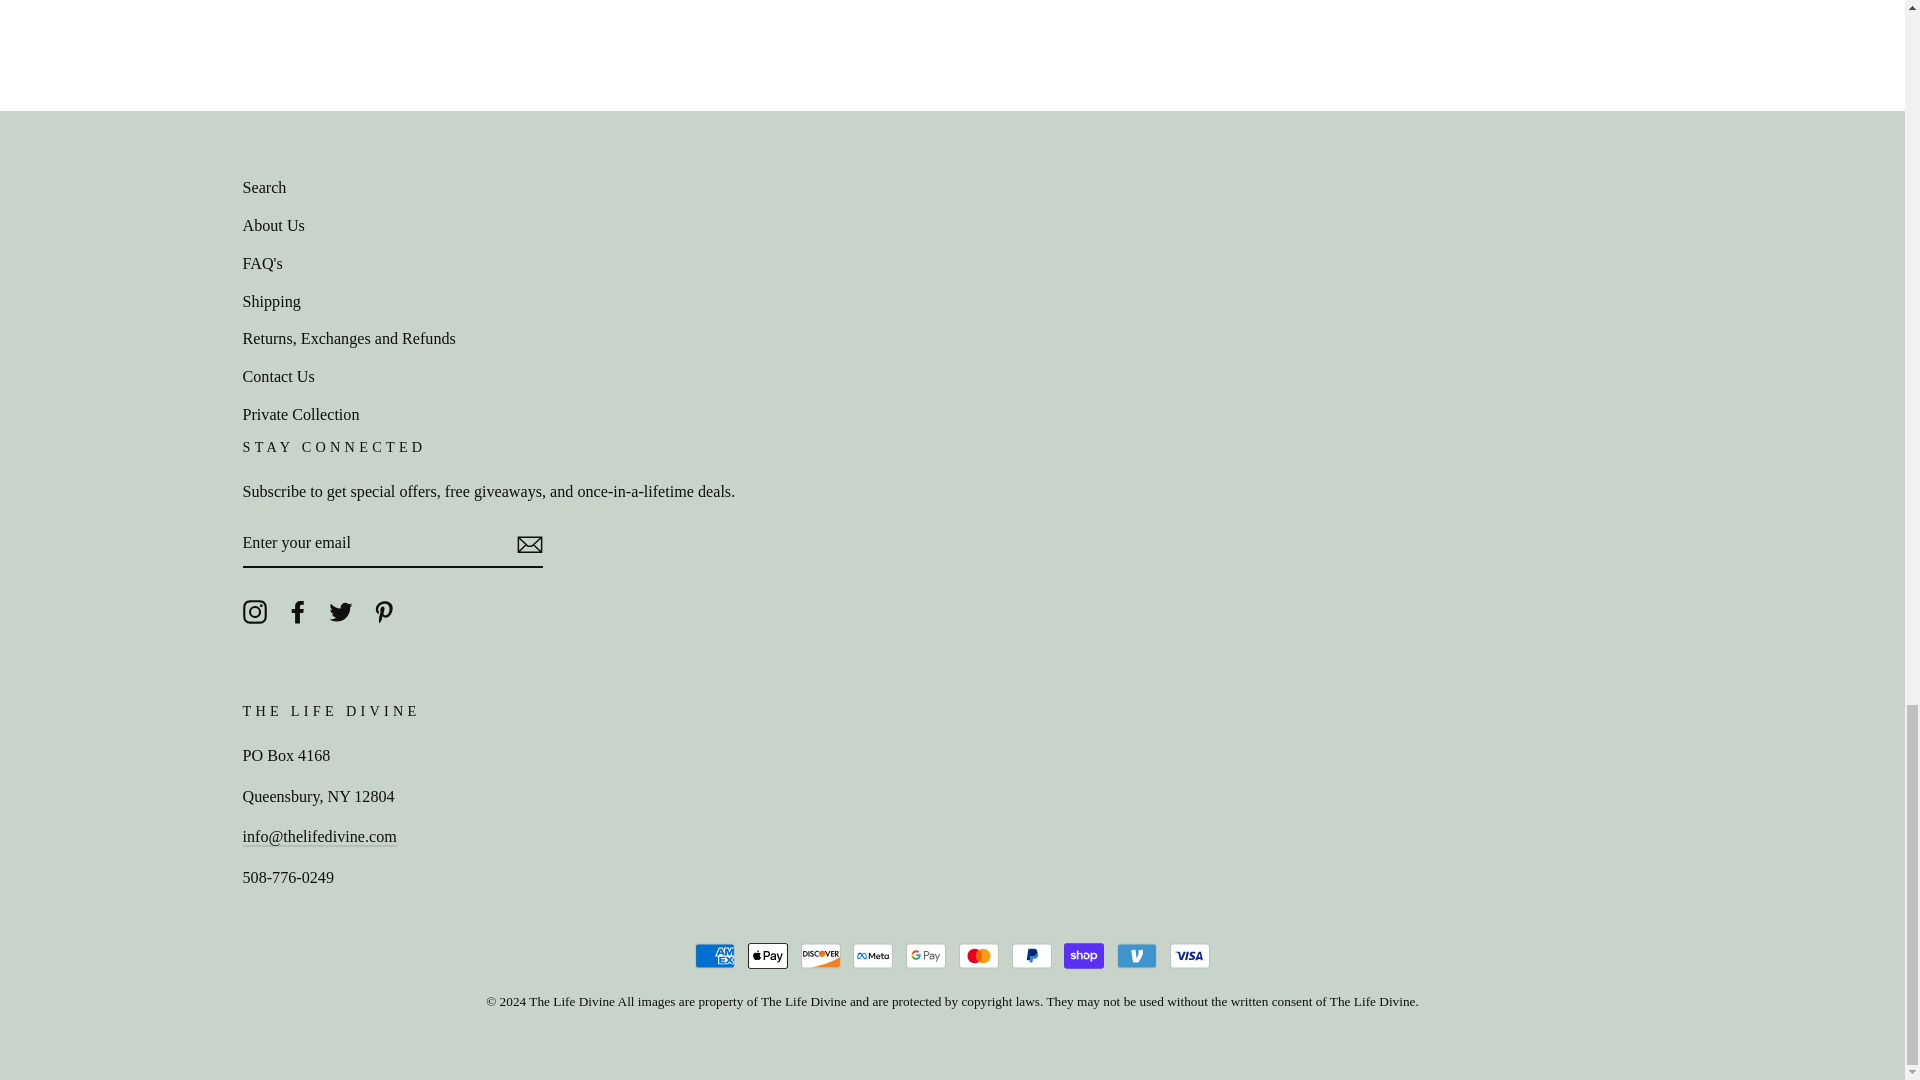  I want to click on The Life Divine on Twitter, so click(340, 611).